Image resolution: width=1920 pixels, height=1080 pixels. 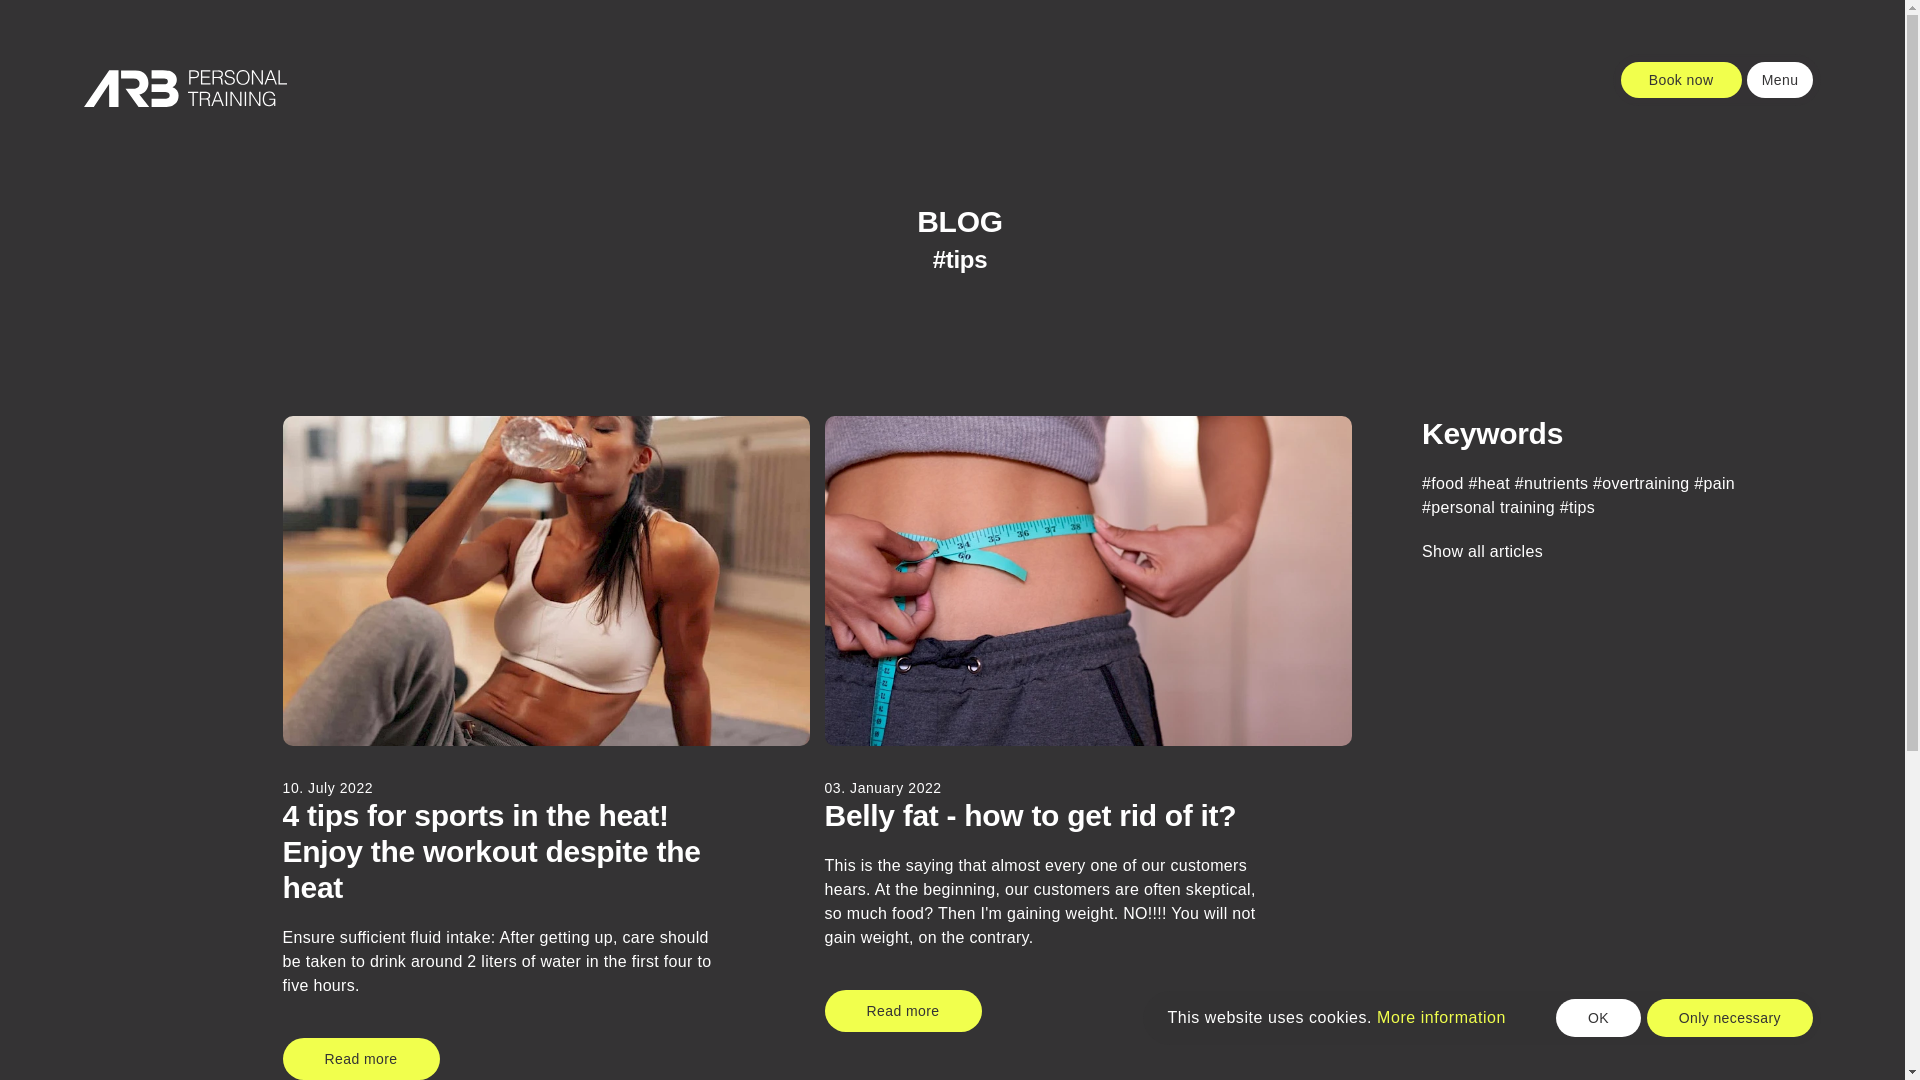 What do you see at coordinates (1730, 1018) in the screenshot?
I see `Only necessary` at bounding box center [1730, 1018].